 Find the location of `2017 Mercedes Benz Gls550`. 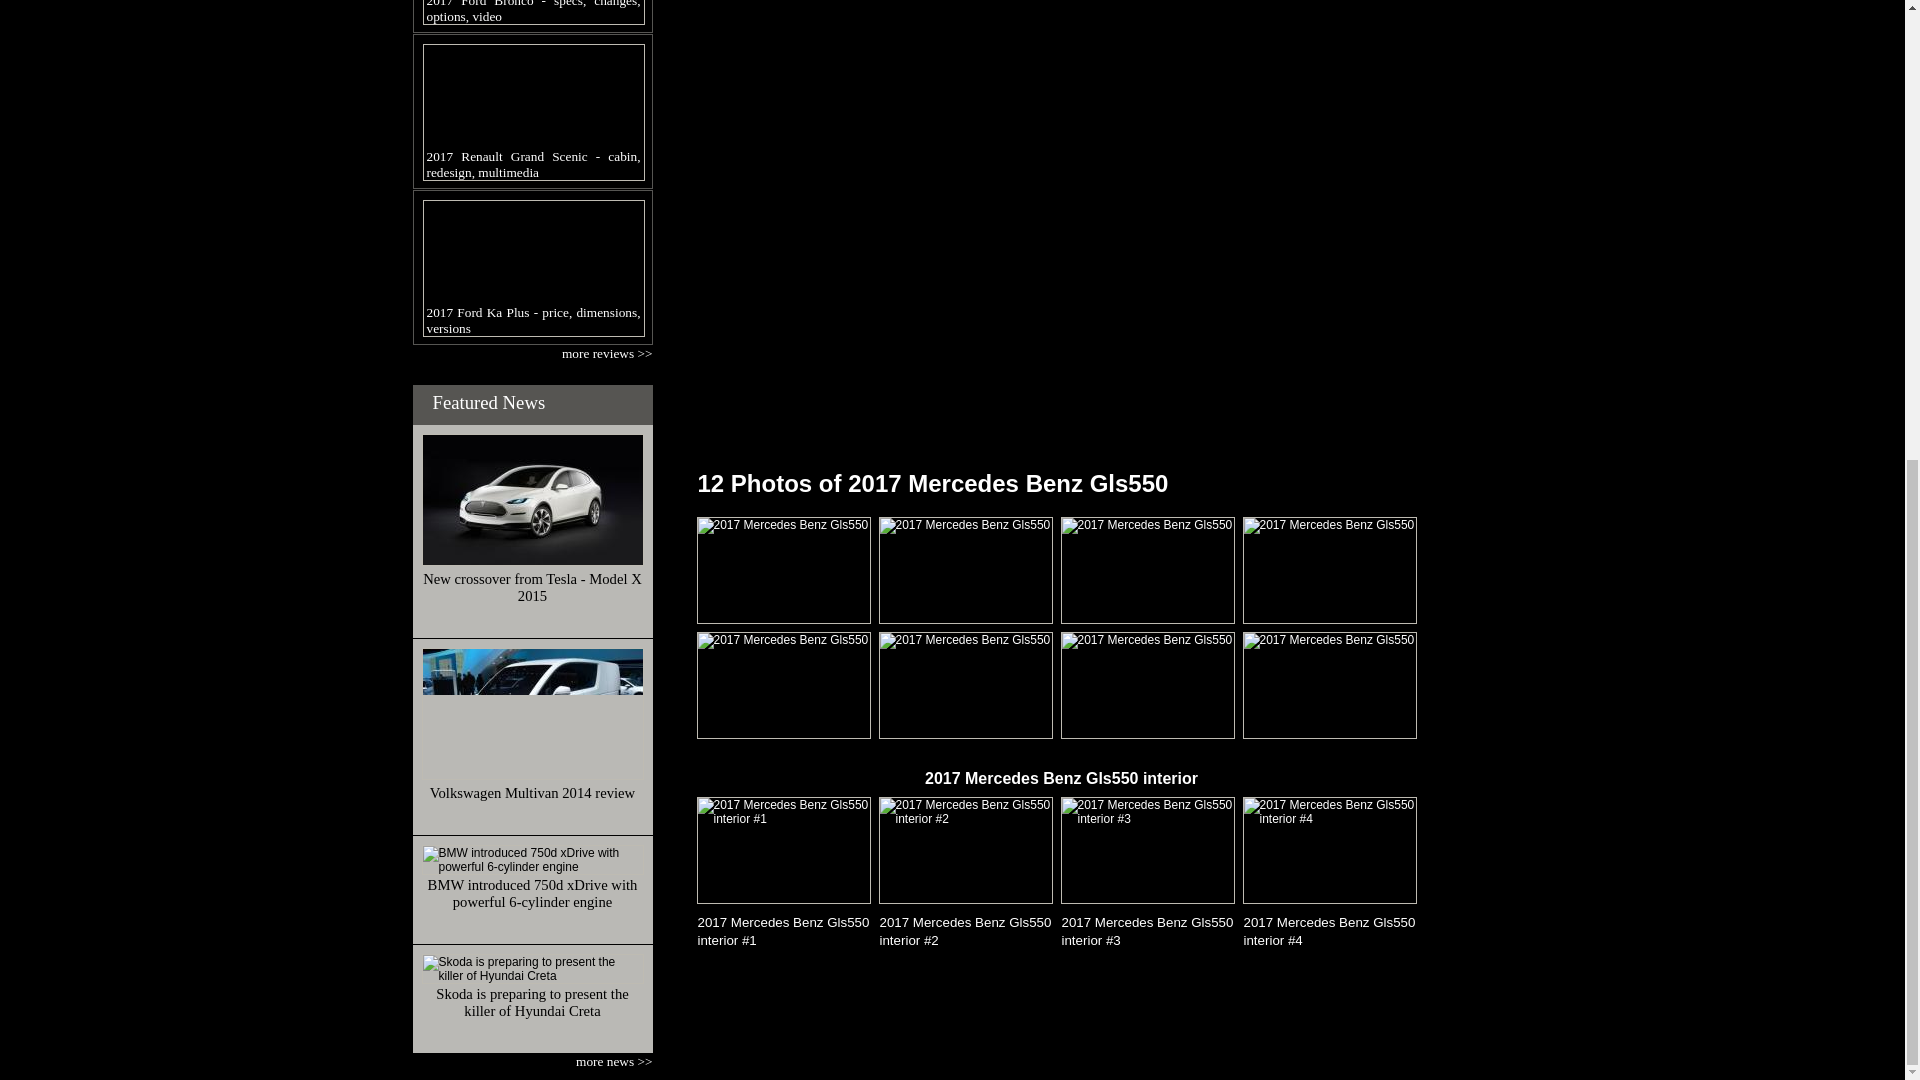

2017 Mercedes Benz Gls550 is located at coordinates (784, 570).